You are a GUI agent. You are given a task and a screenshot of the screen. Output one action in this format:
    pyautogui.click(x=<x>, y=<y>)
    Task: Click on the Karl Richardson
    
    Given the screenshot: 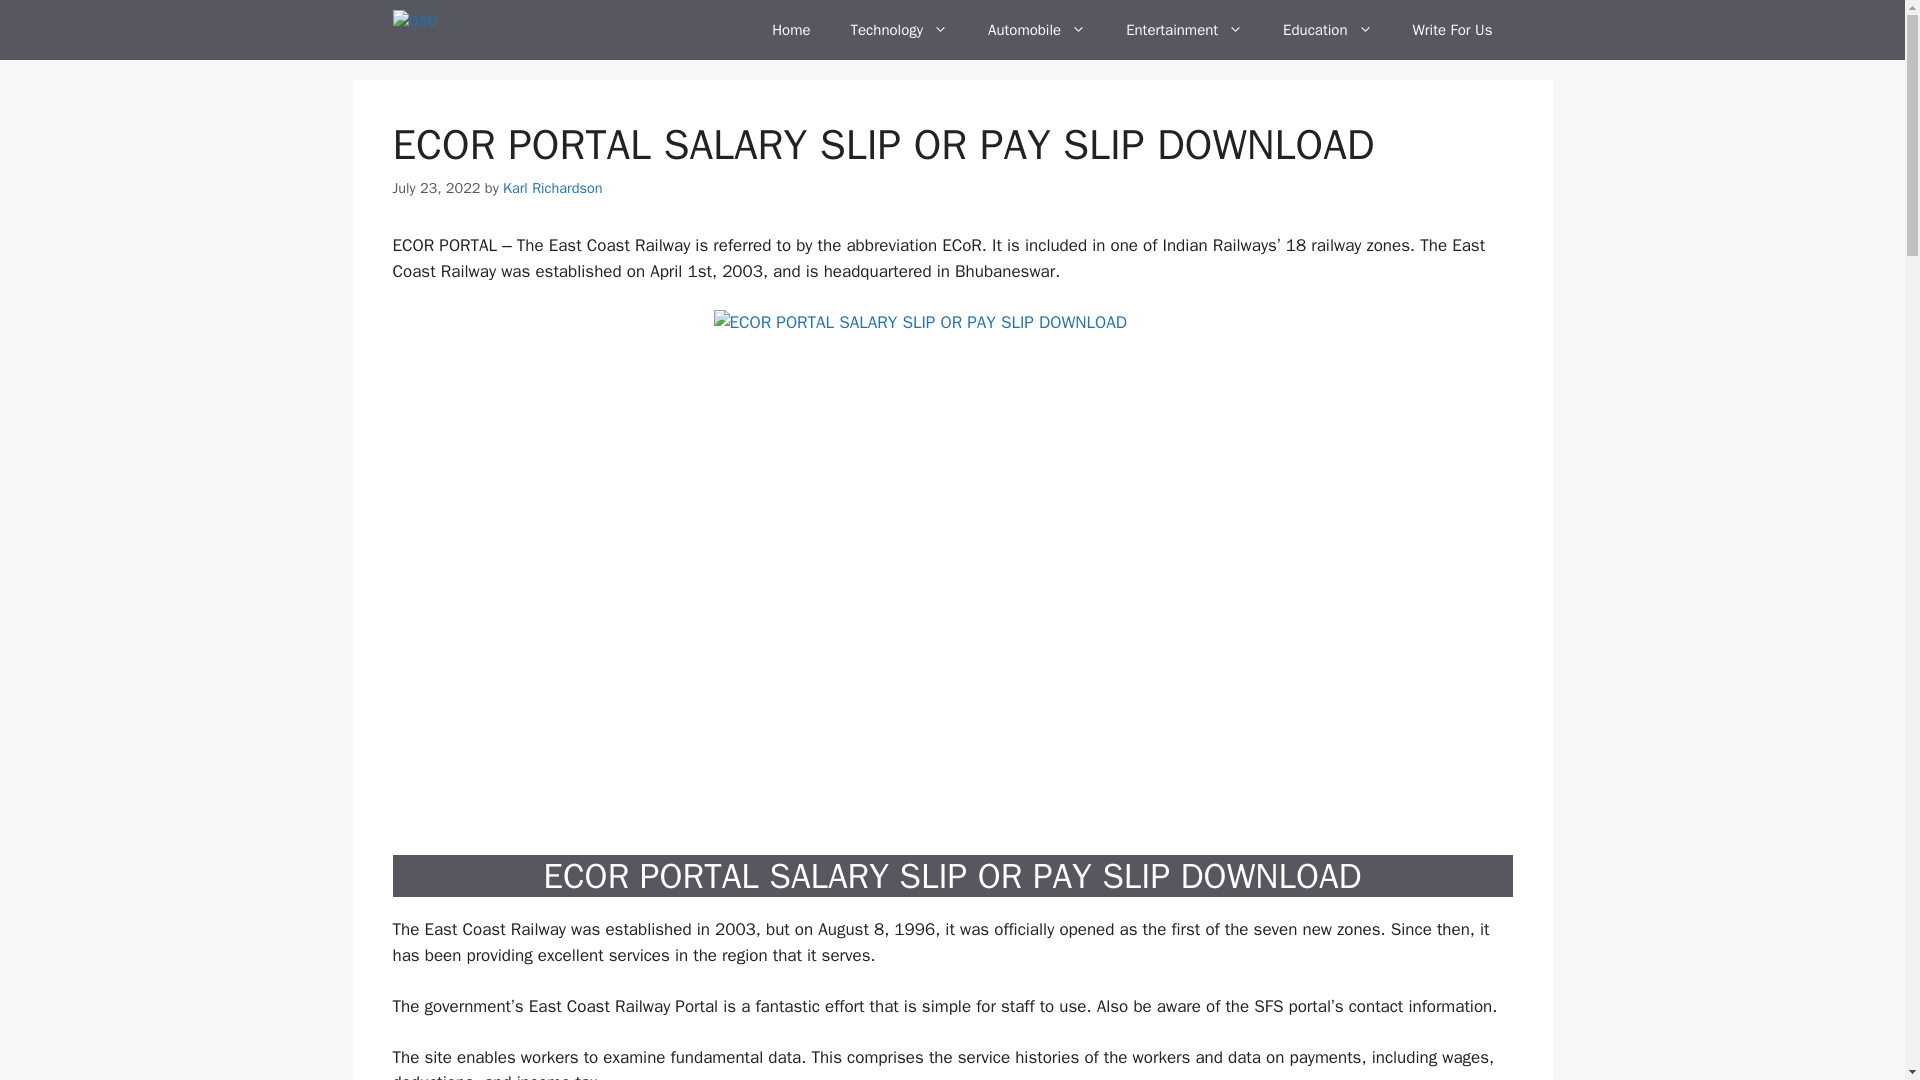 What is the action you would take?
    pyautogui.click(x=552, y=188)
    